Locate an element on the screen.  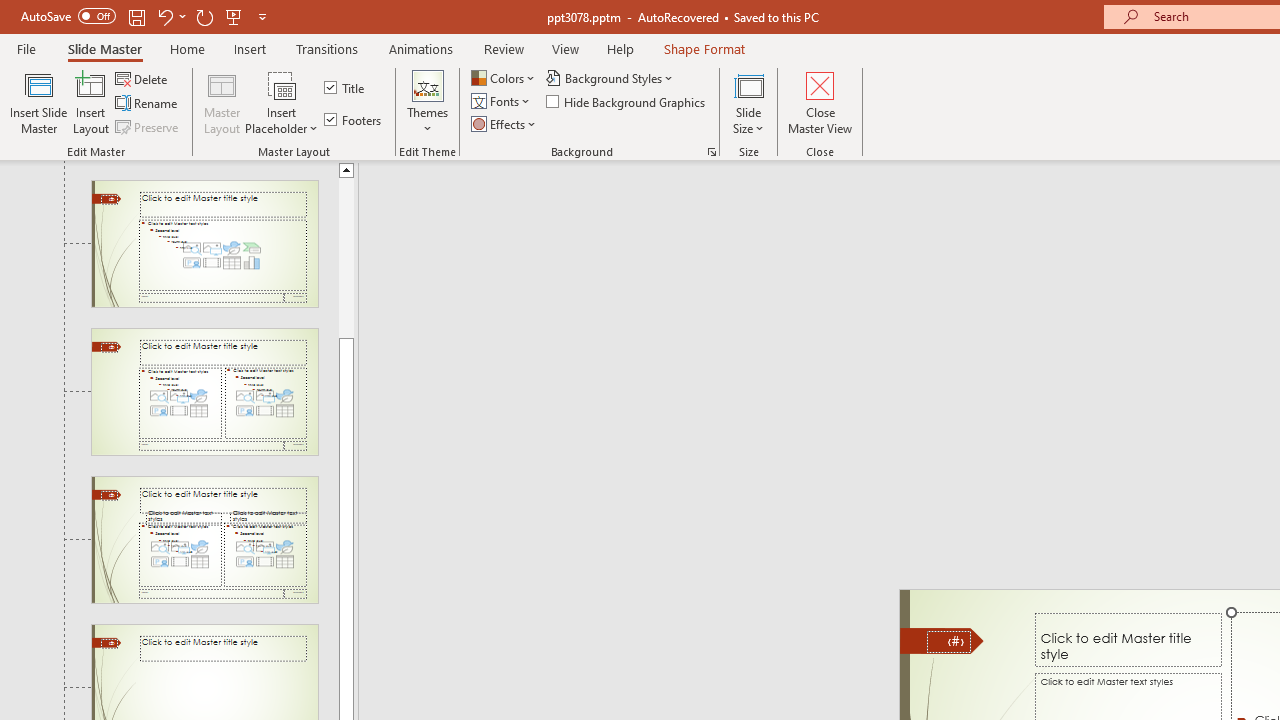
Slide Size is located at coordinates (749, 102).